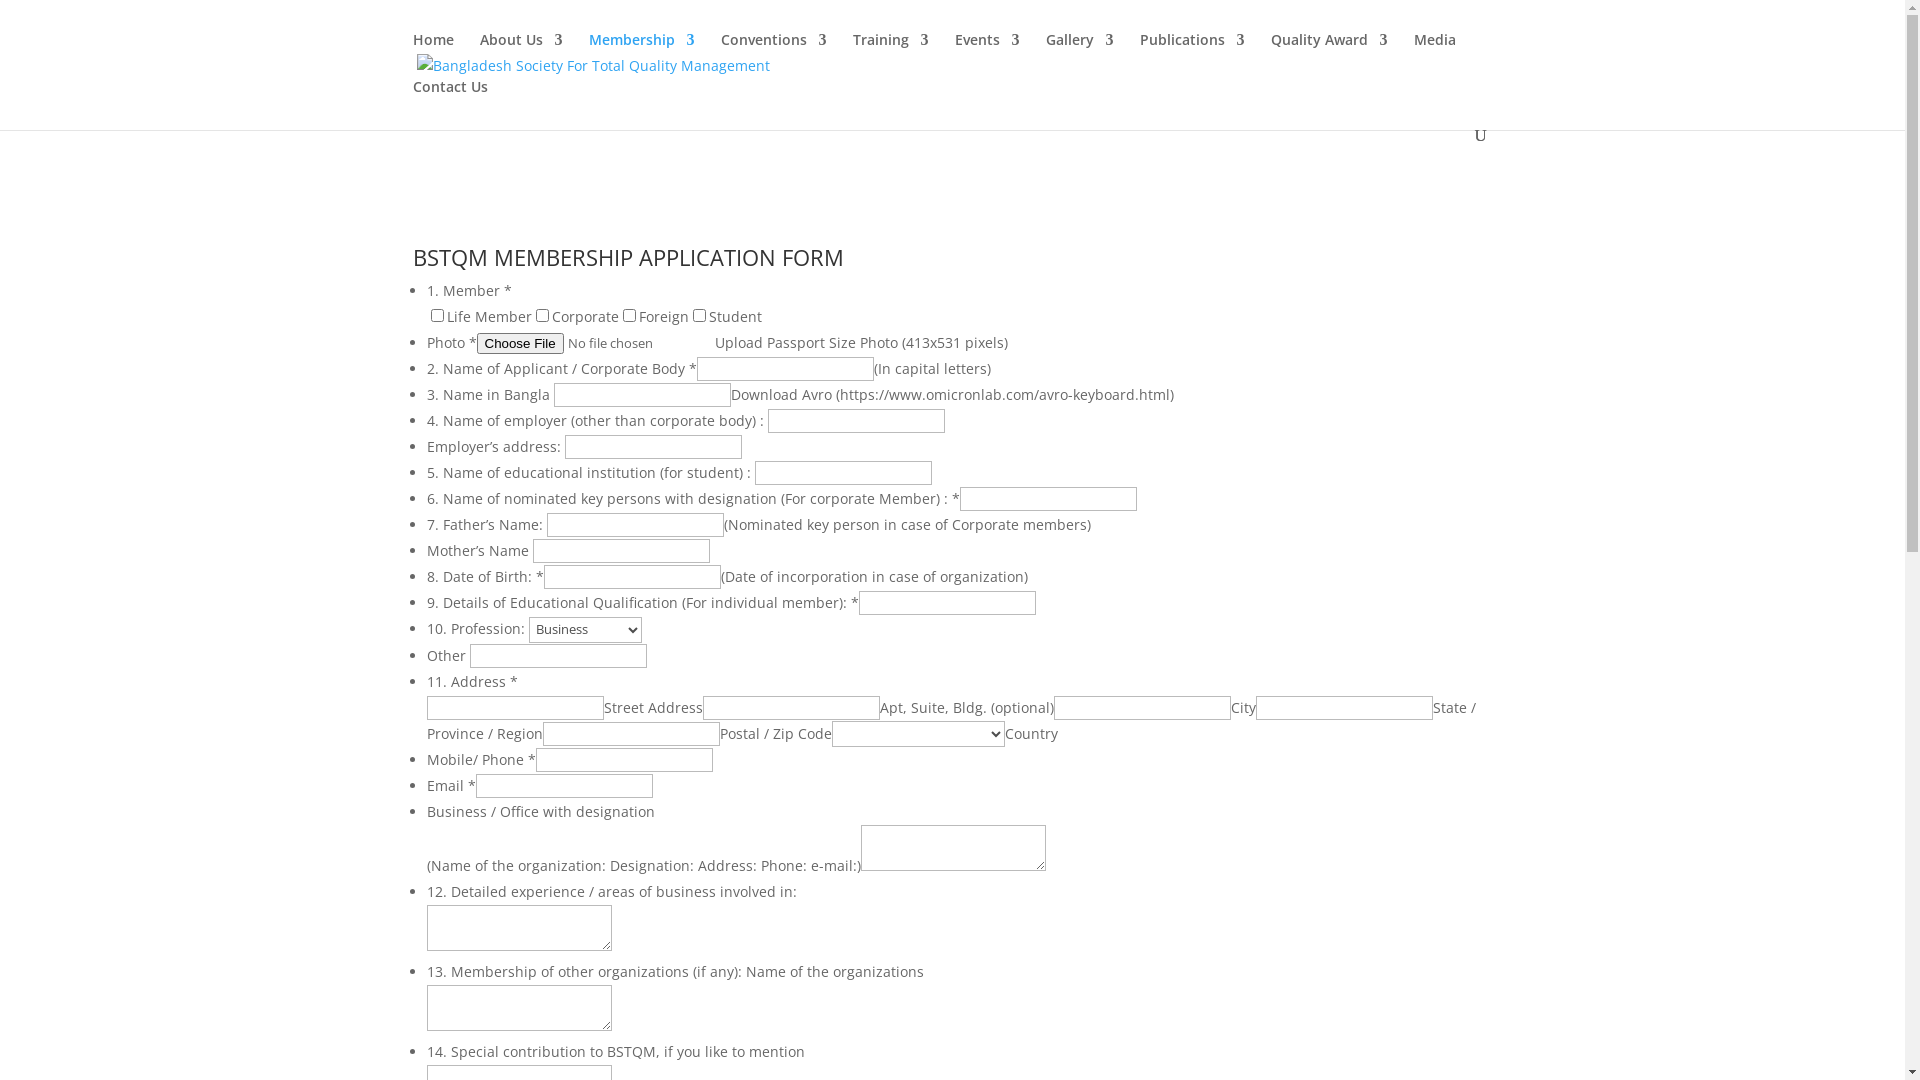 This screenshot has height=1080, width=1920. I want to click on Gallery, so click(1080, 56).